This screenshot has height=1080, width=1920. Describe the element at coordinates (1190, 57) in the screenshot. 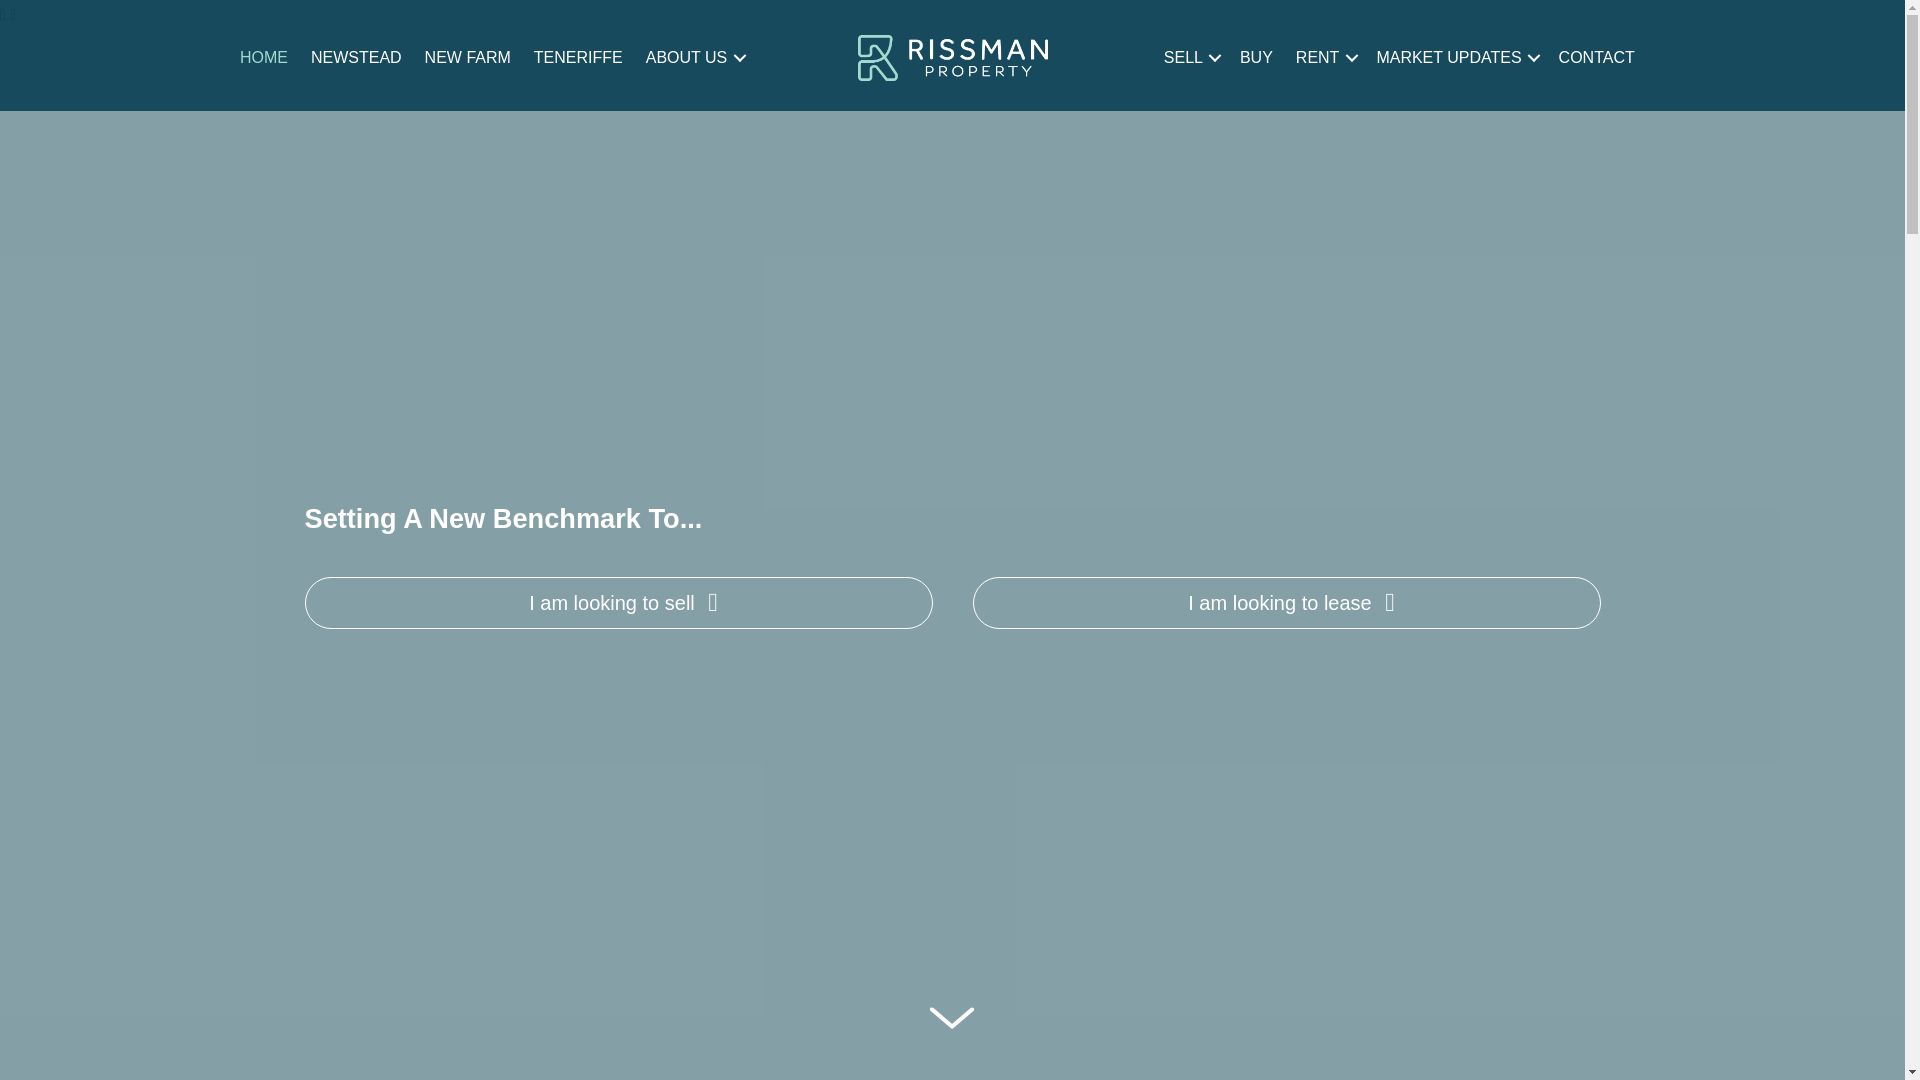

I see `SELL` at that location.